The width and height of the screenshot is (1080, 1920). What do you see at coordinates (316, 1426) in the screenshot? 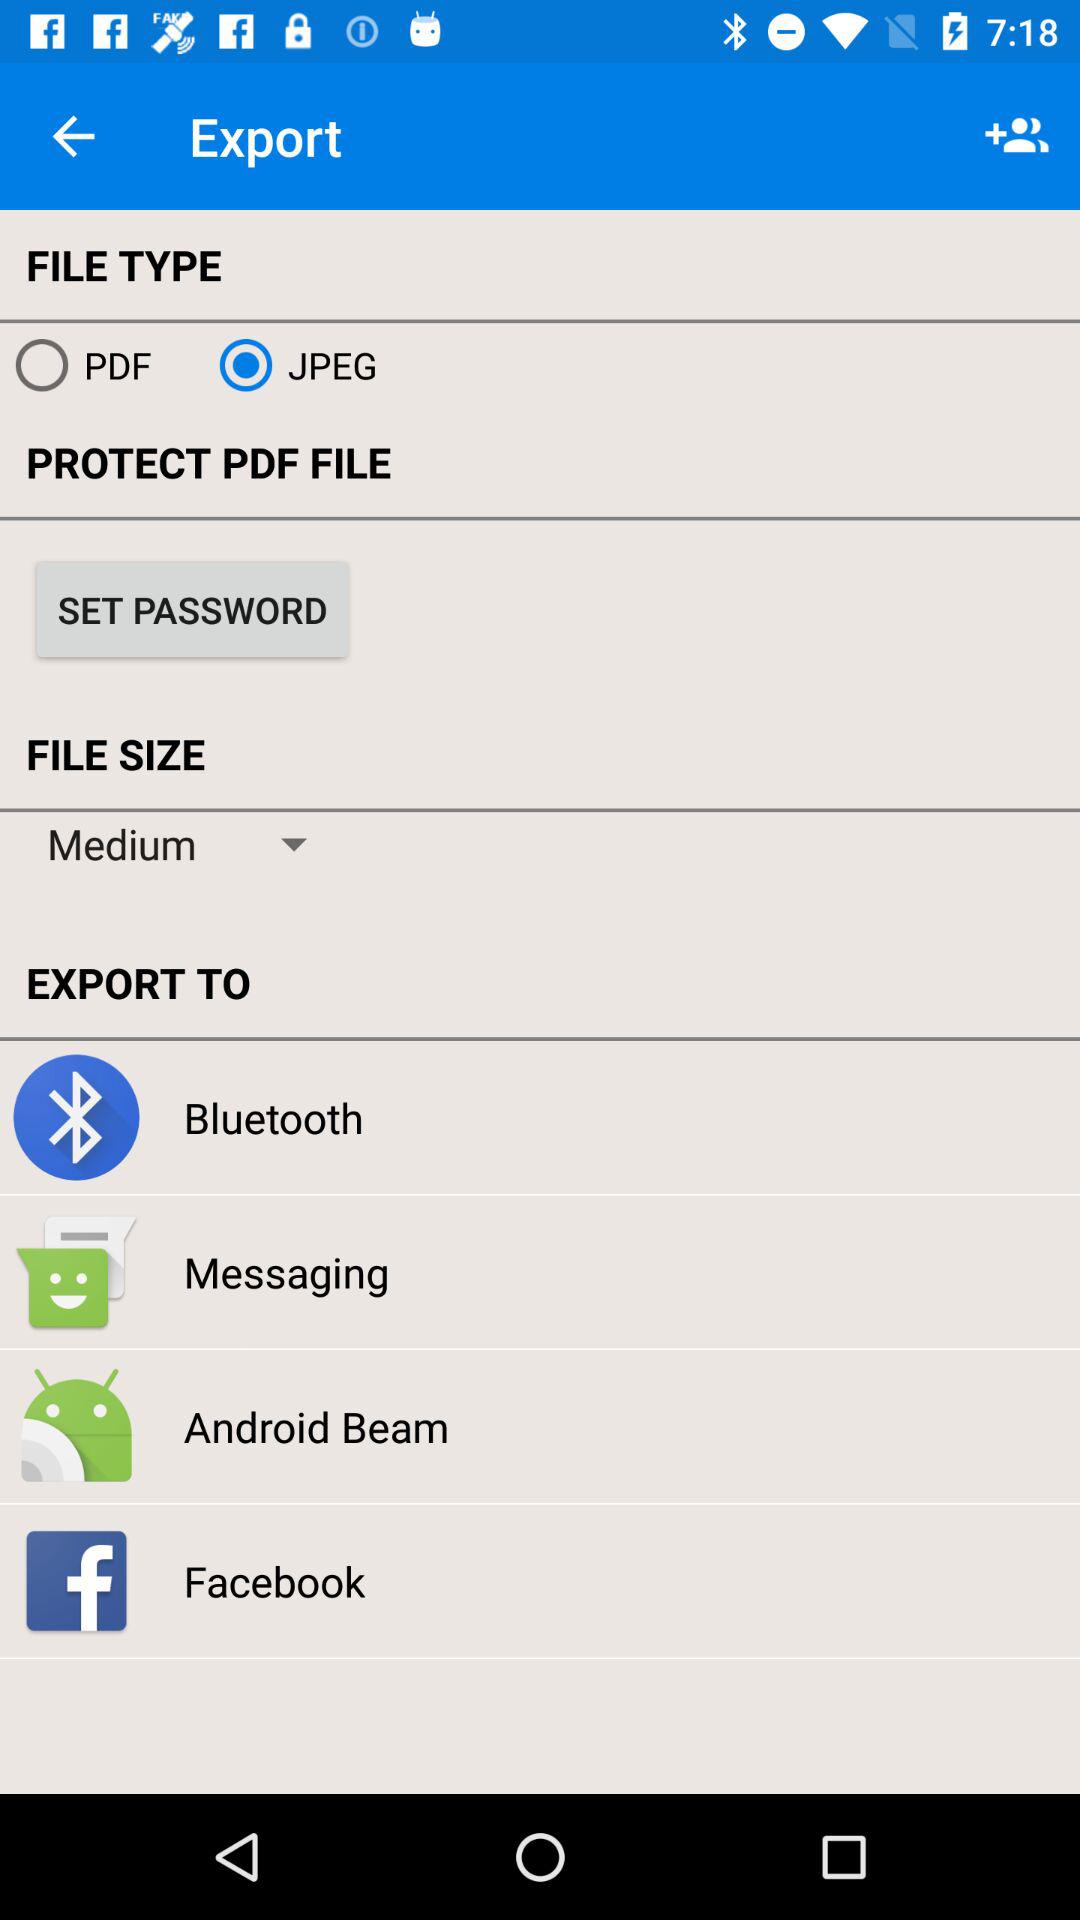
I see `jump to the android beam` at bounding box center [316, 1426].